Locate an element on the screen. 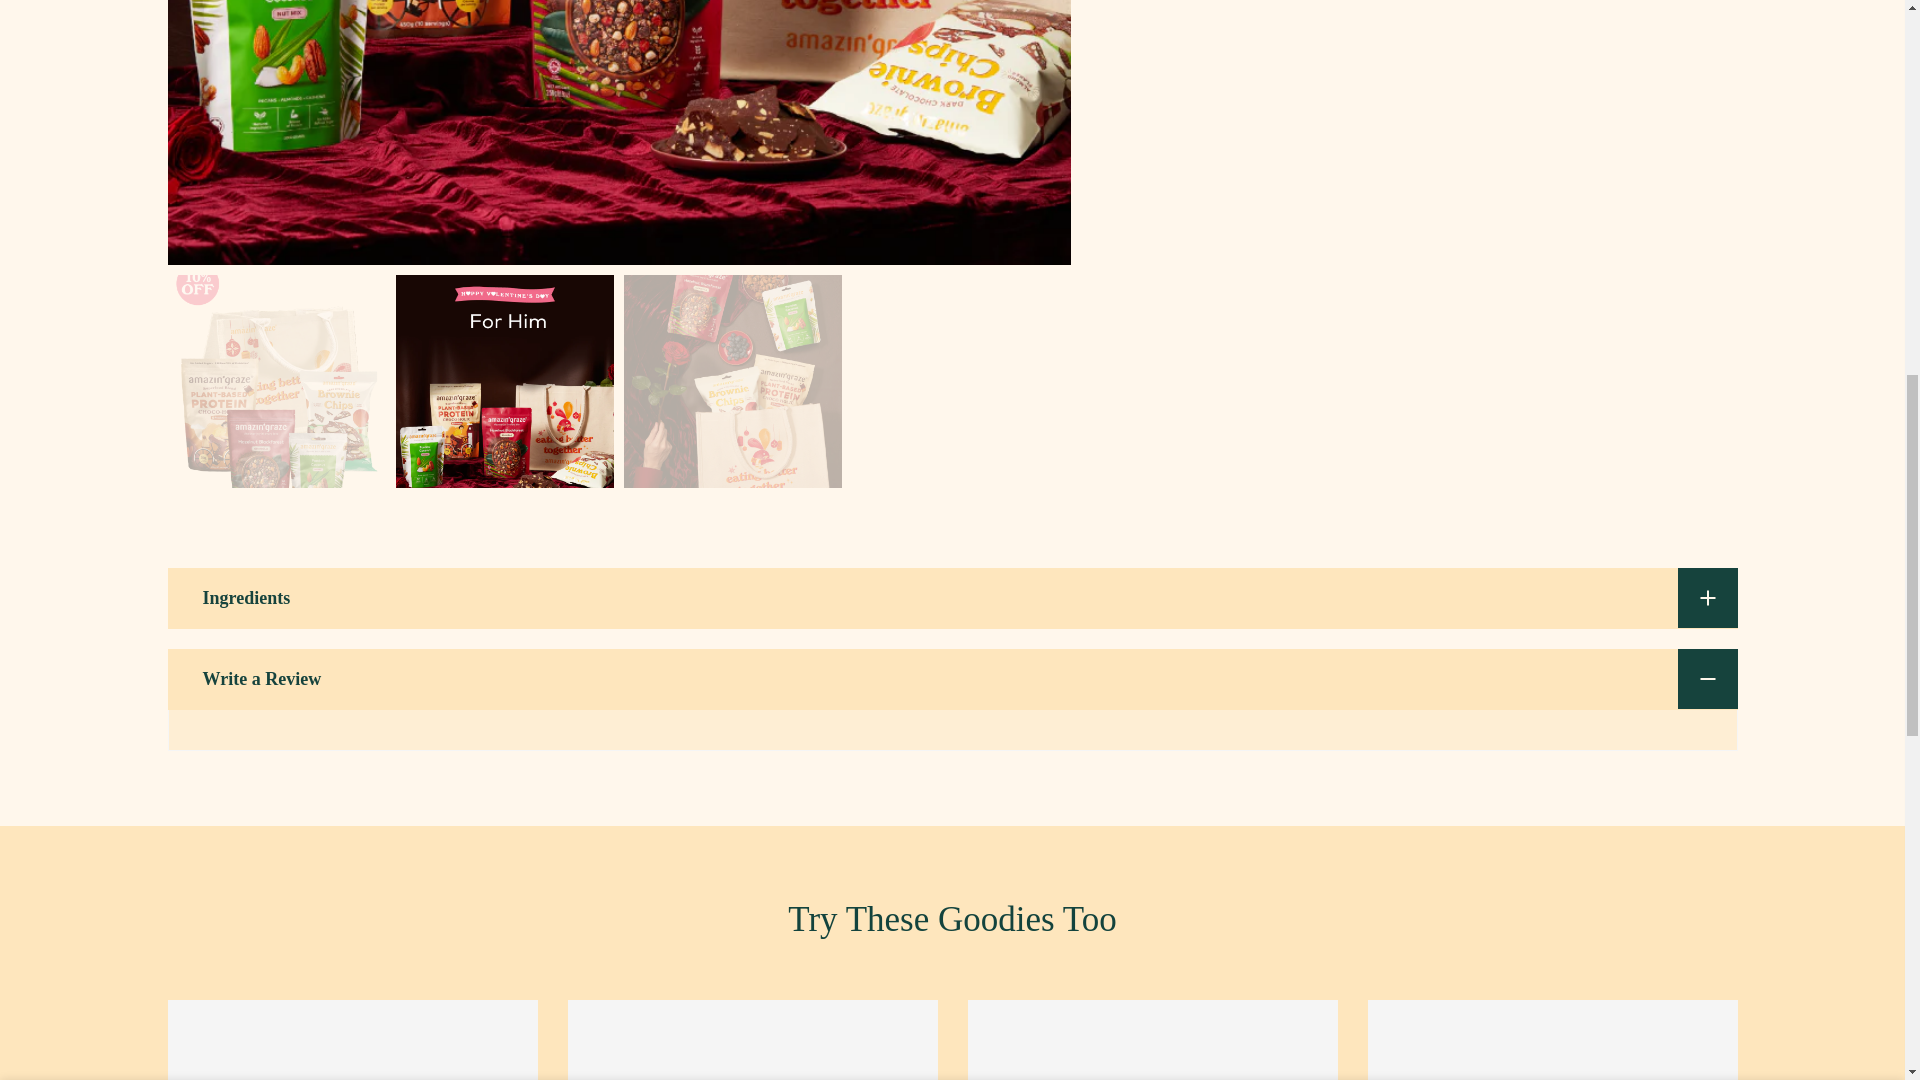  Ingredients is located at coordinates (952, 598).